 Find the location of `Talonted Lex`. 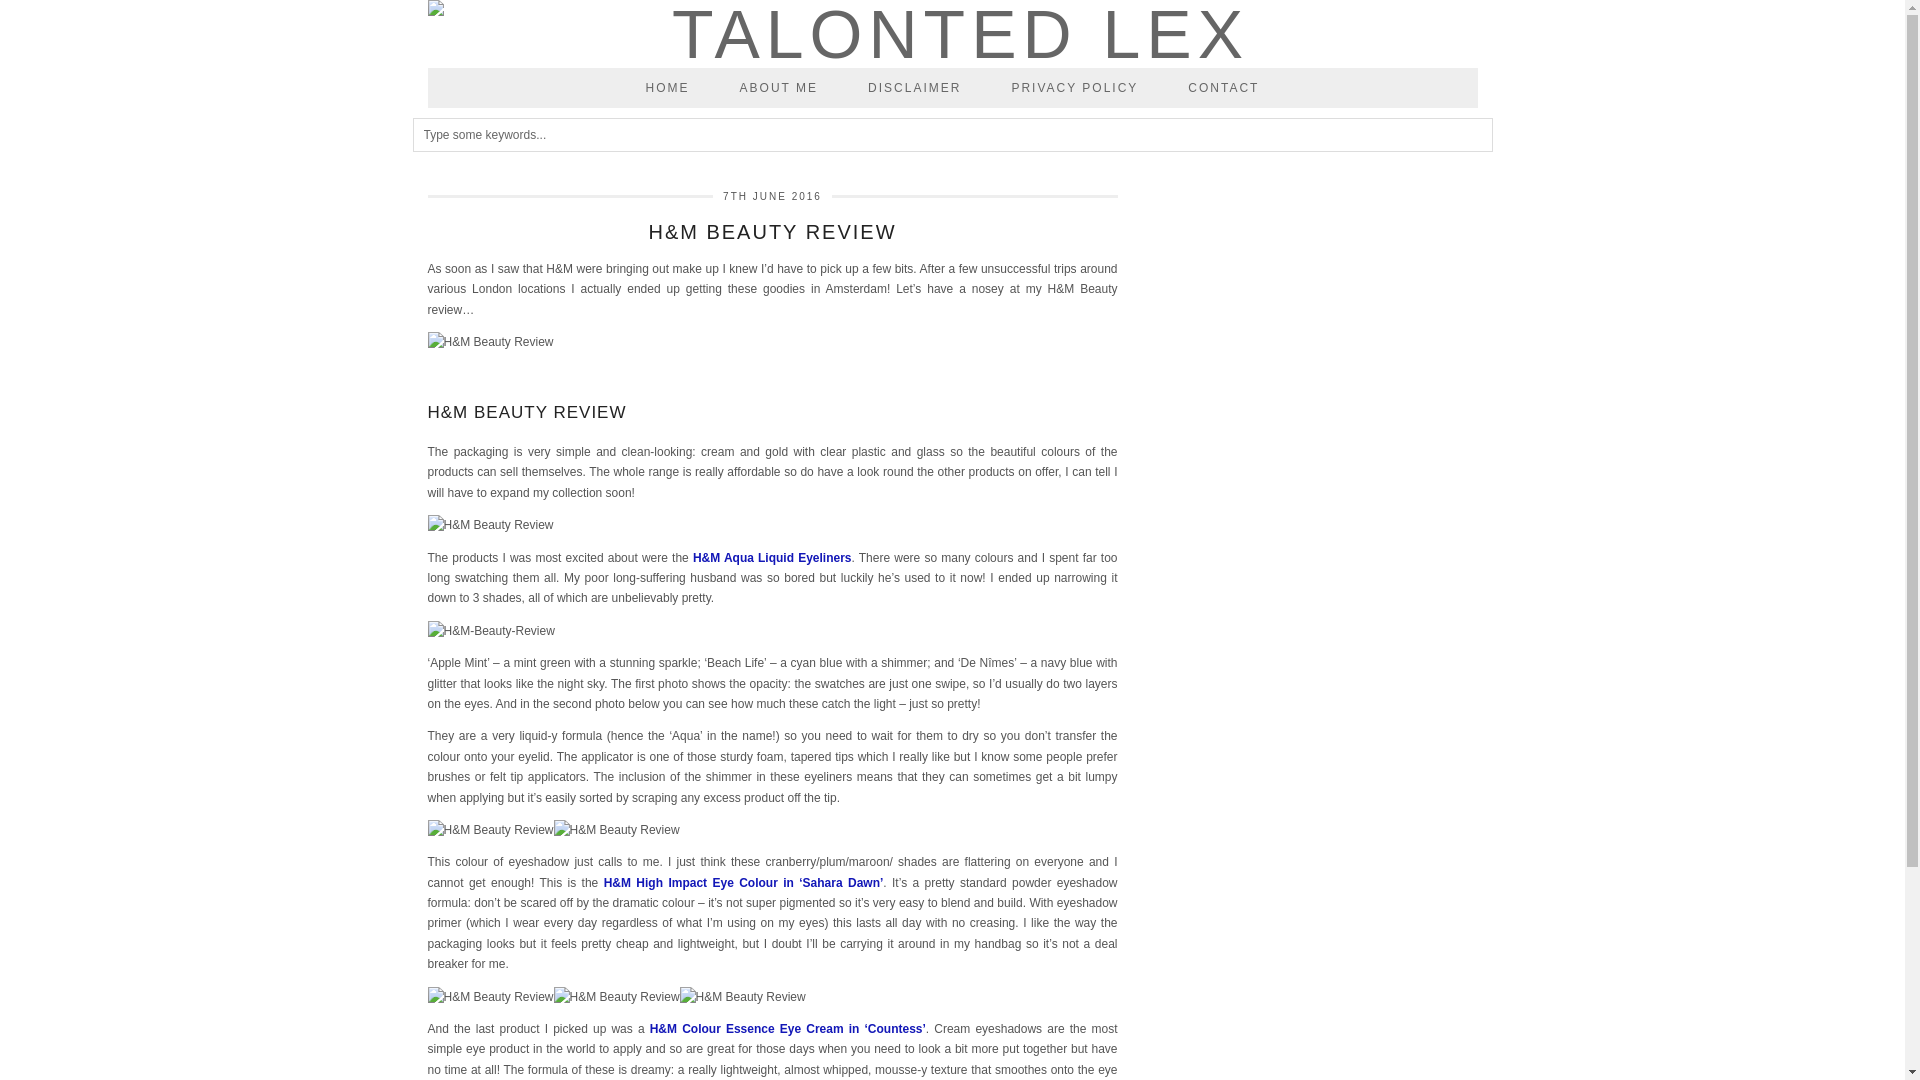

Talonted Lex is located at coordinates (953, 34).